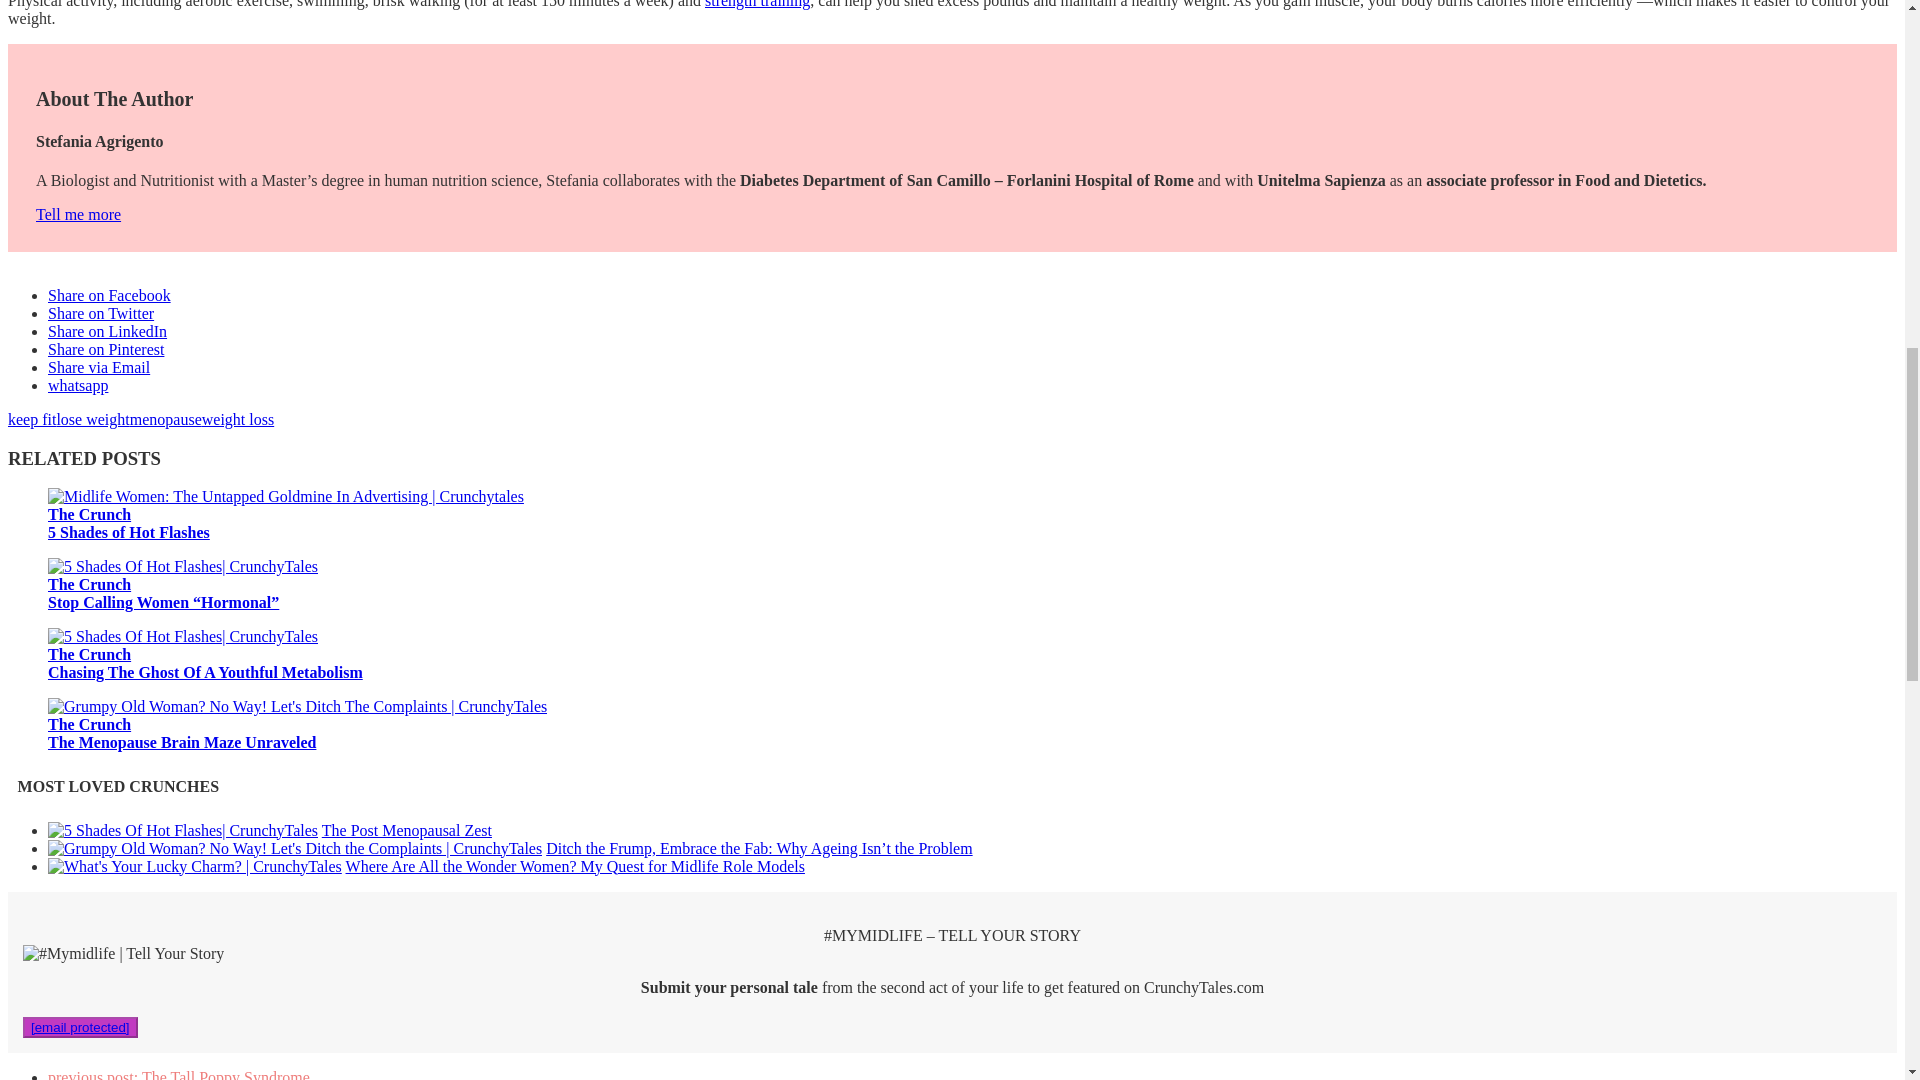  What do you see at coordinates (98, 366) in the screenshot?
I see `Share via Email` at bounding box center [98, 366].